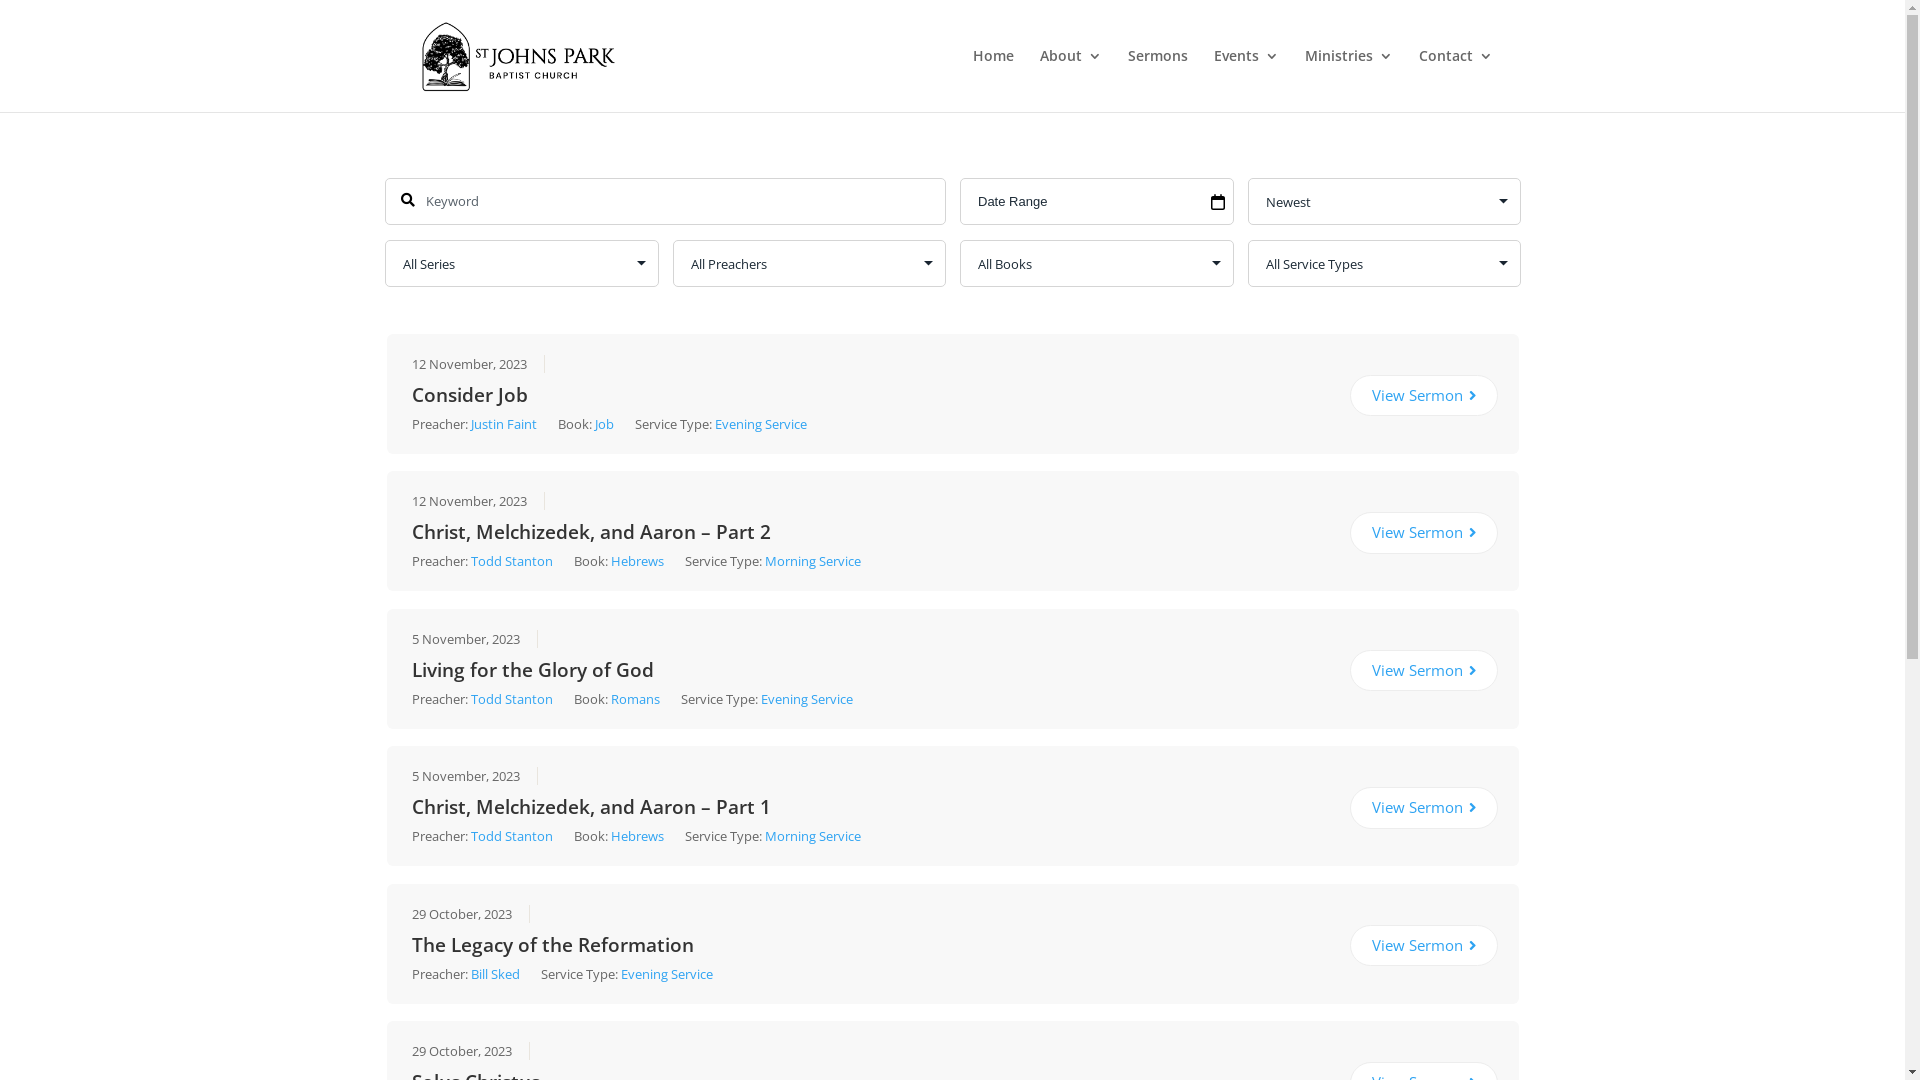 The height and width of the screenshot is (1080, 1920). Describe the element at coordinates (532, 667) in the screenshot. I see `Living for the Glory of God` at that location.